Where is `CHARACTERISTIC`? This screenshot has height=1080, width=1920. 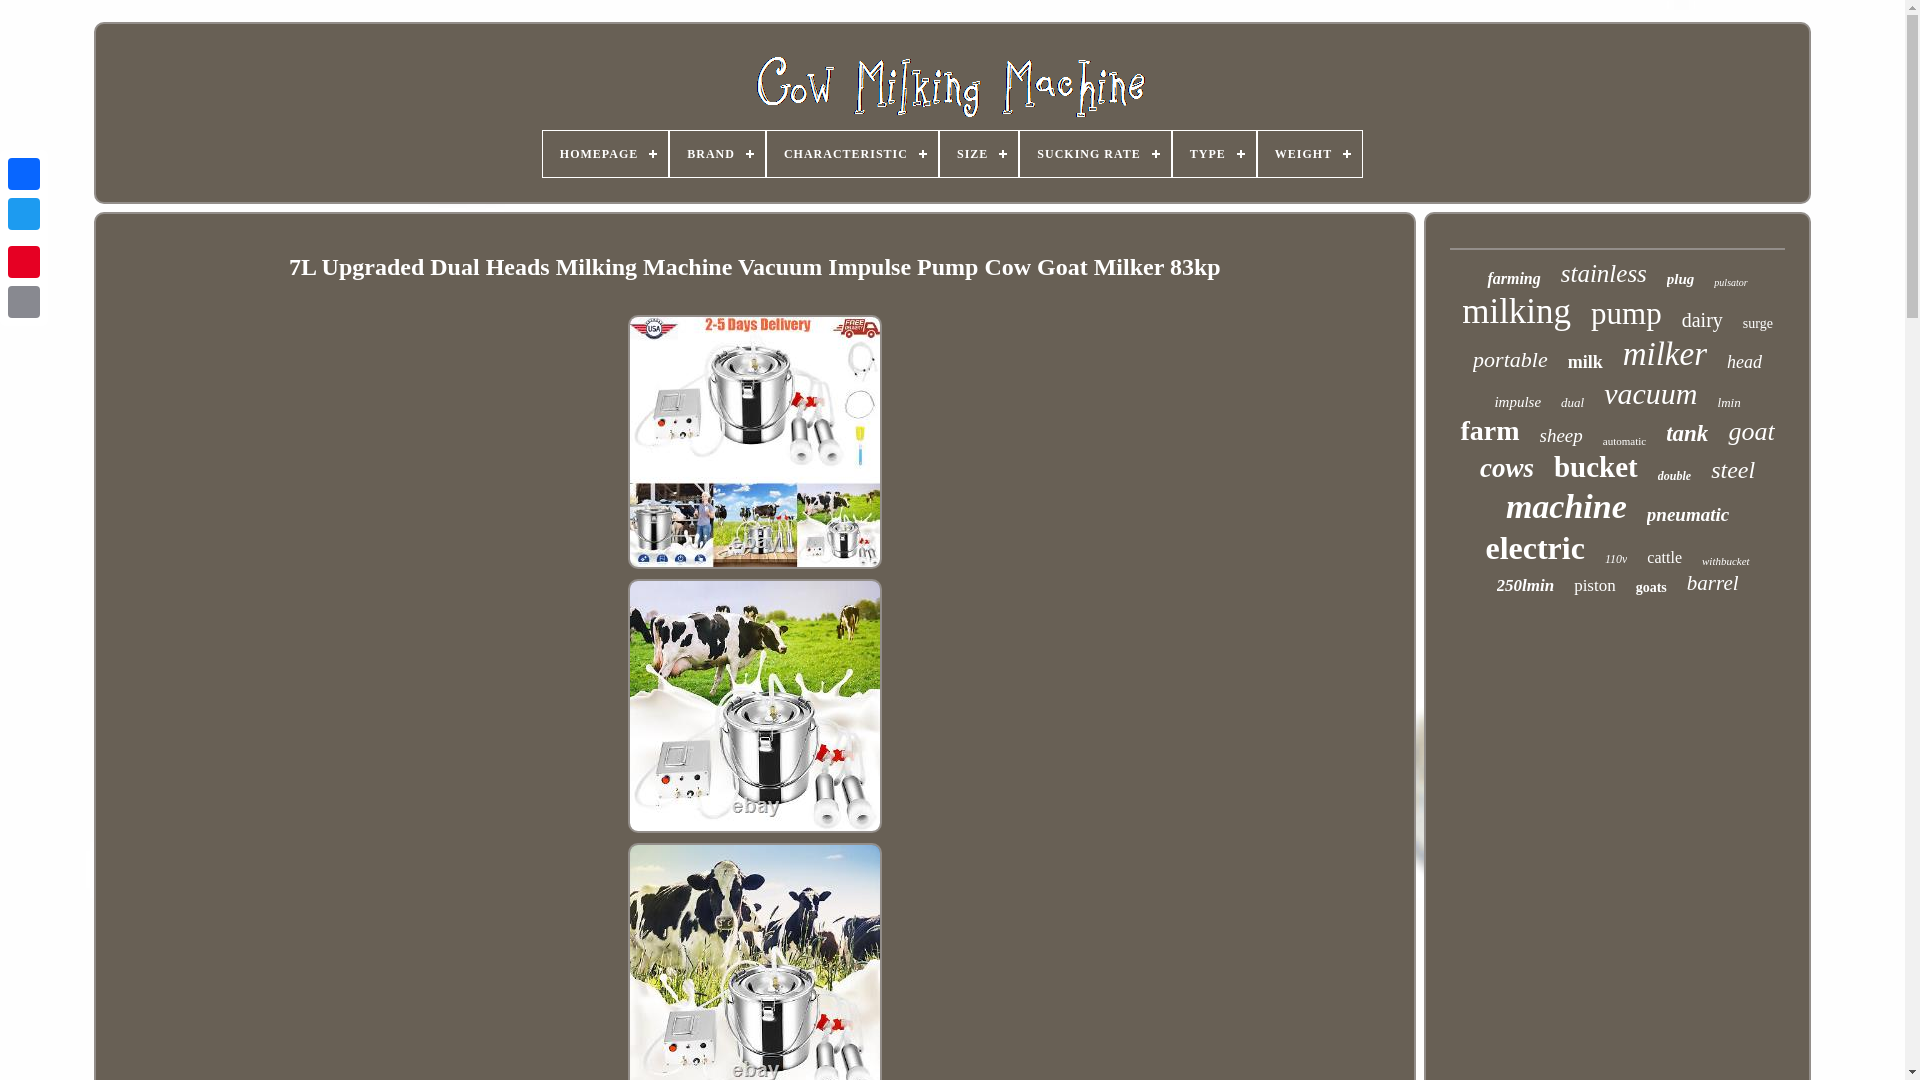 CHARACTERISTIC is located at coordinates (852, 154).